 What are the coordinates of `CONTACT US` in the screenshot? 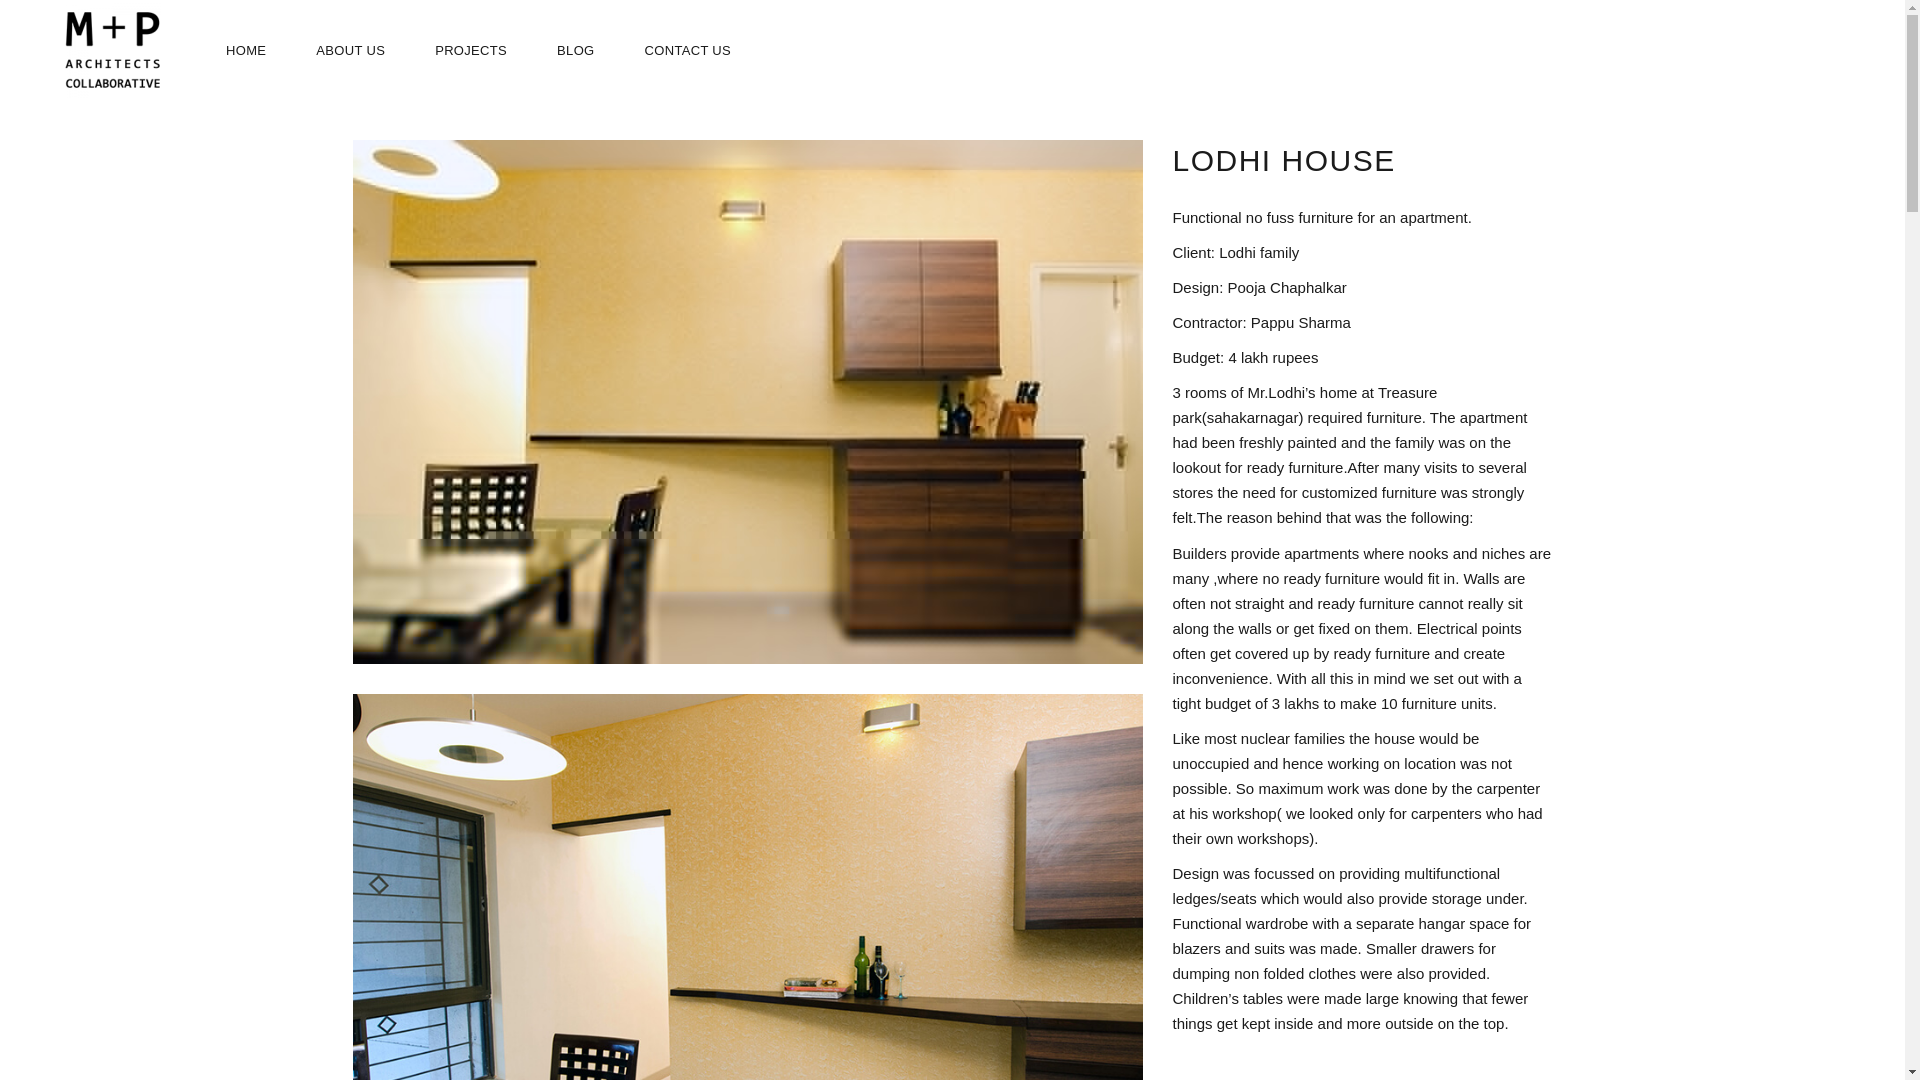 It's located at (688, 50).